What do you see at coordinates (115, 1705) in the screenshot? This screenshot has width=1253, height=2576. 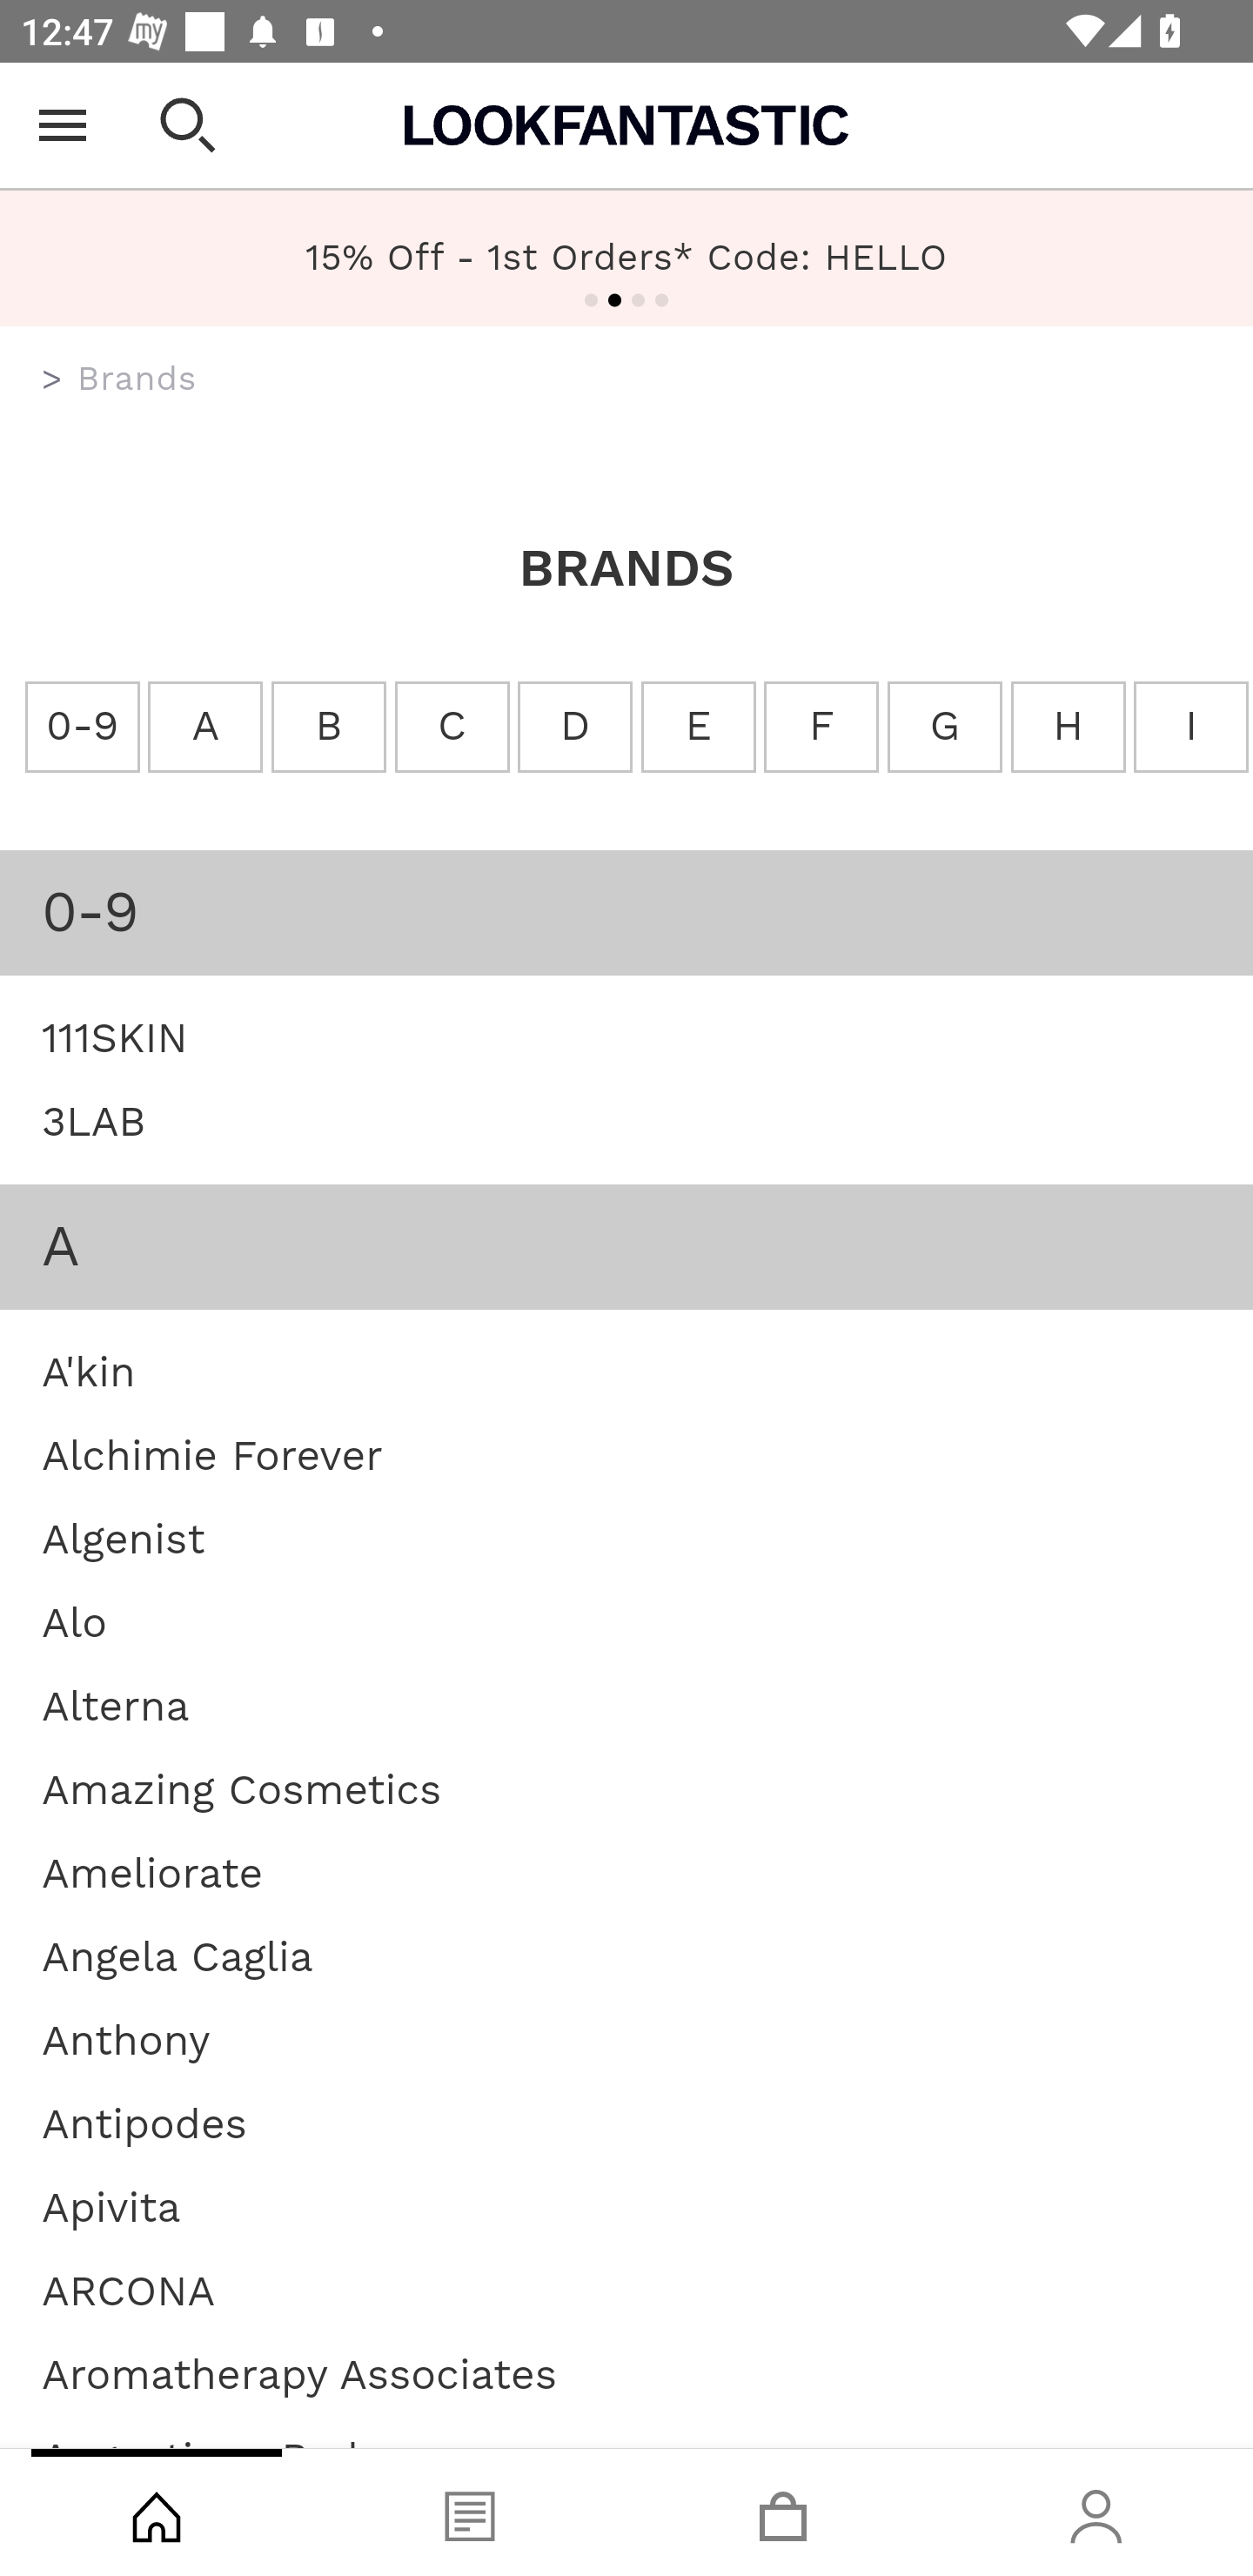 I see `Alterna` at bounding box center [115, 1705].